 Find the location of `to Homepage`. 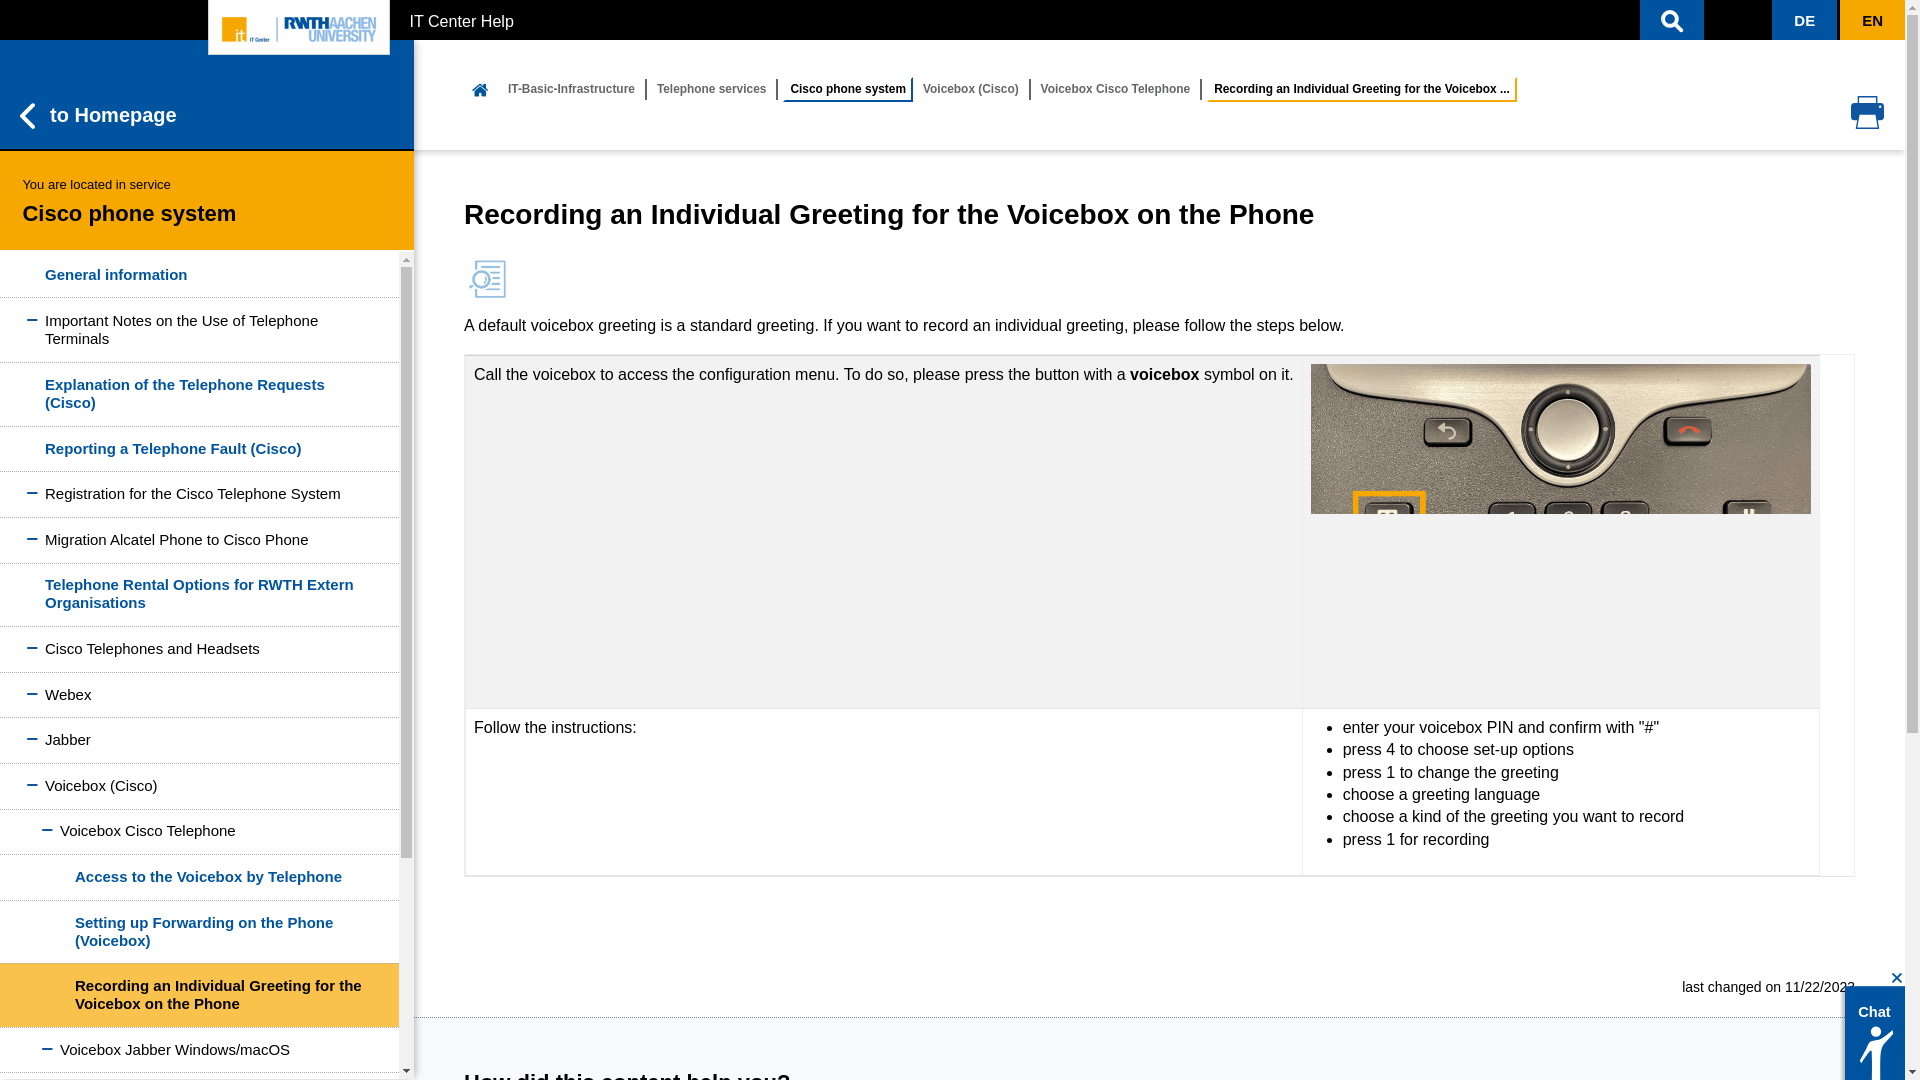

to Homepage is located at coordinates (207, 94).